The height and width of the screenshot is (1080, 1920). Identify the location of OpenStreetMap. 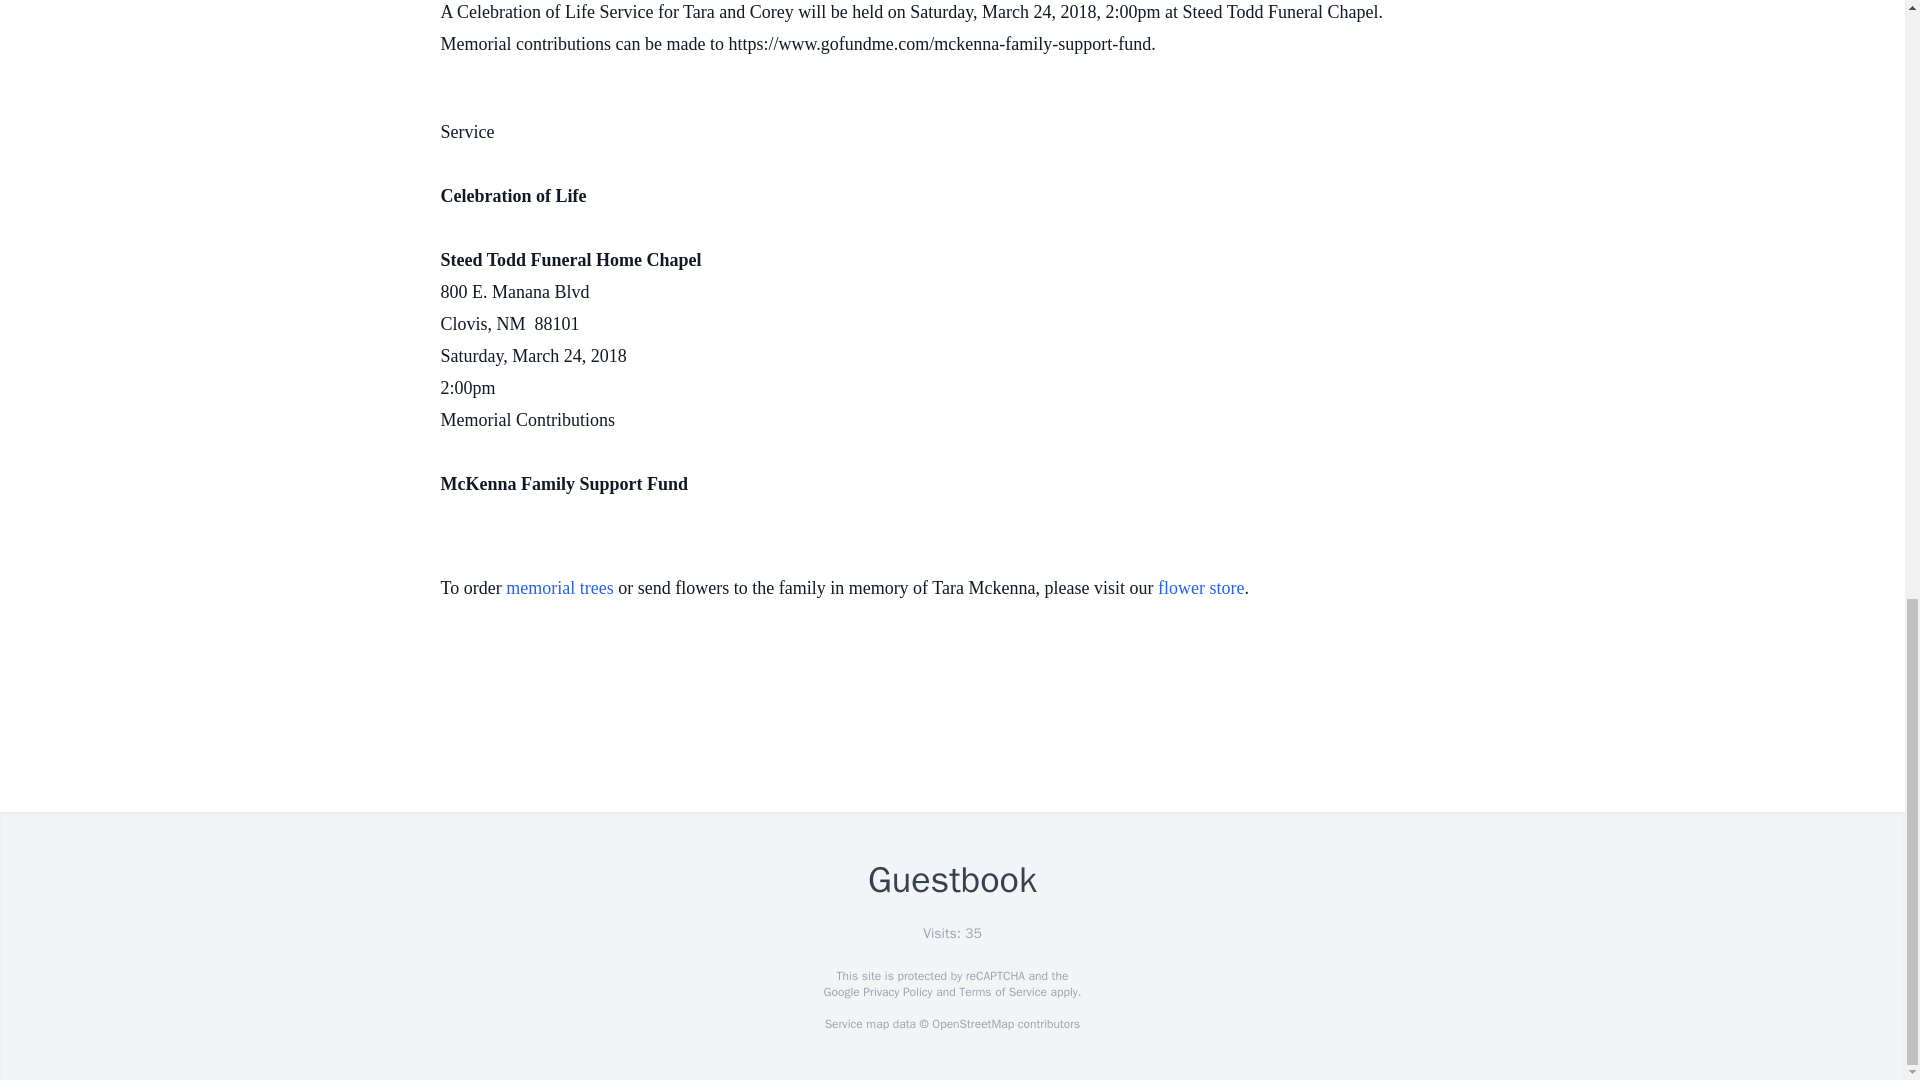
(972, 1024).